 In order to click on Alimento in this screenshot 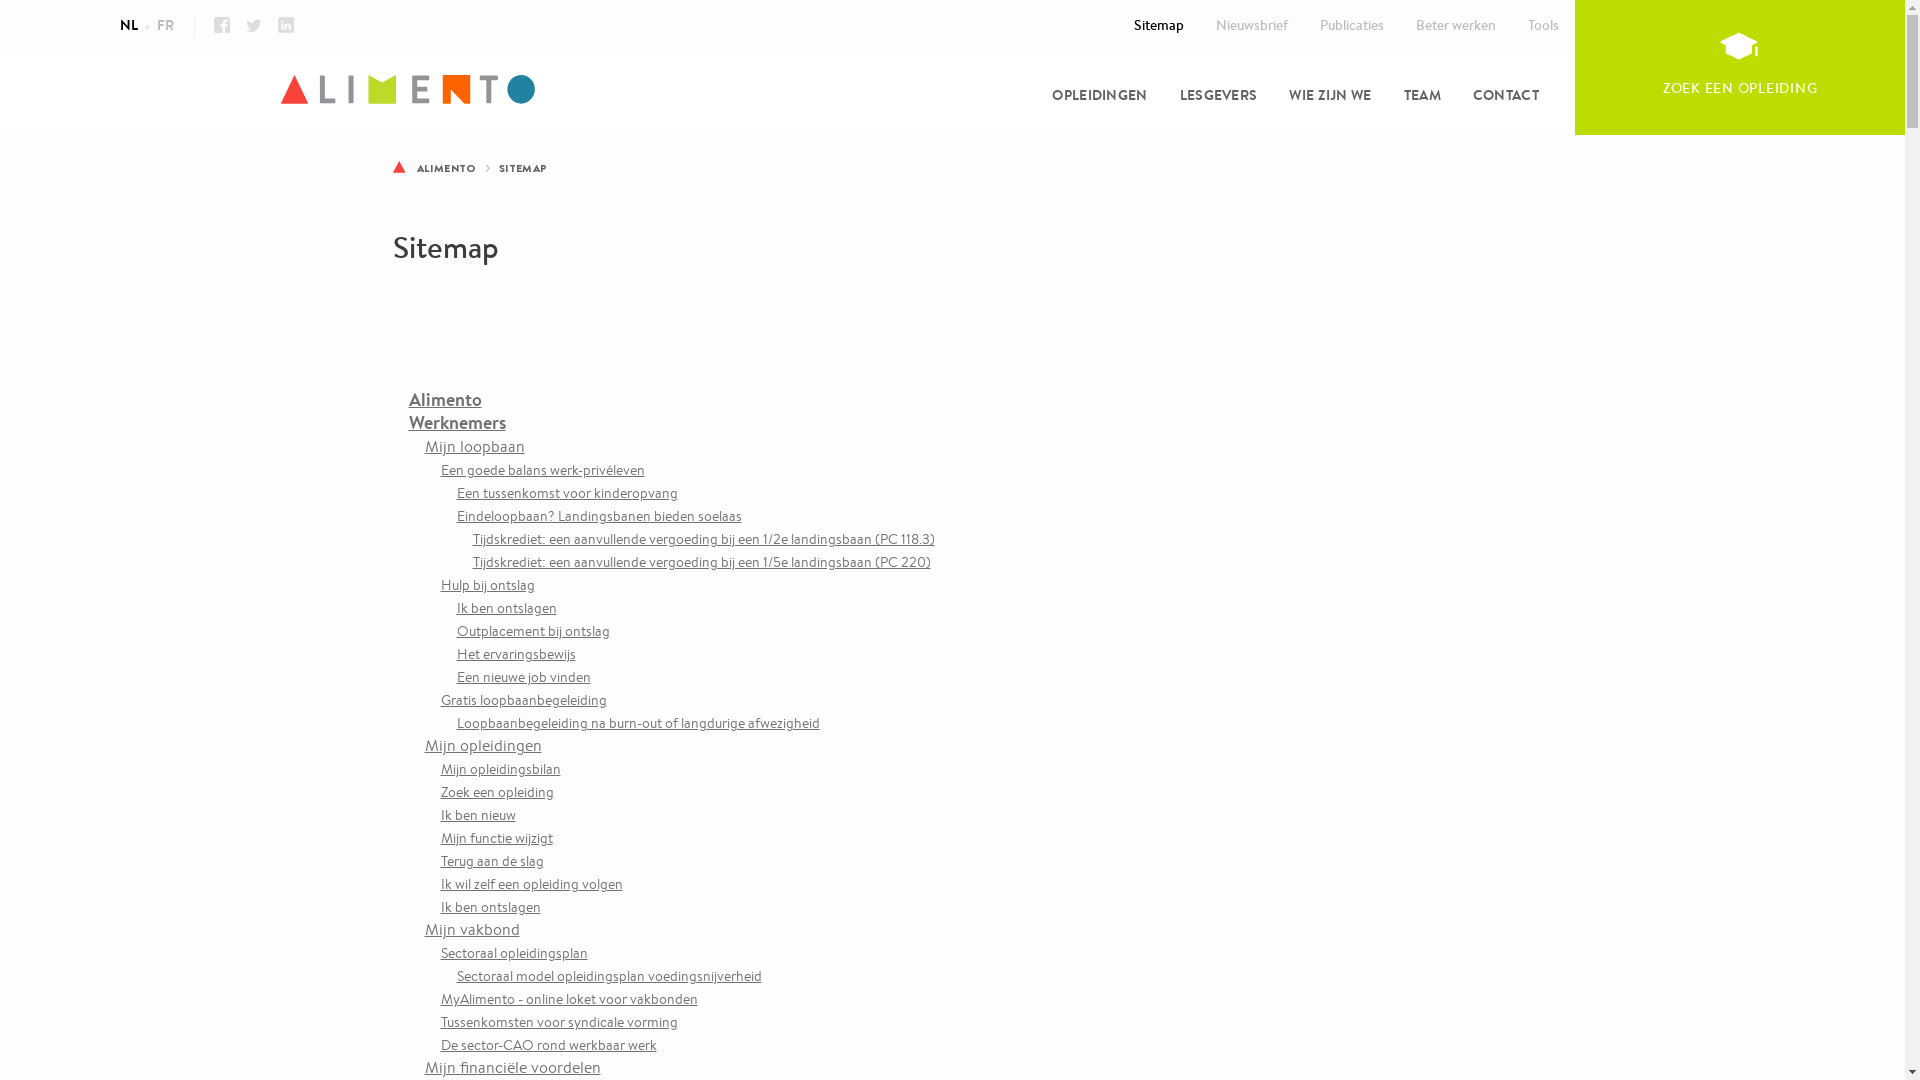, I will do `click(444, 400)`.